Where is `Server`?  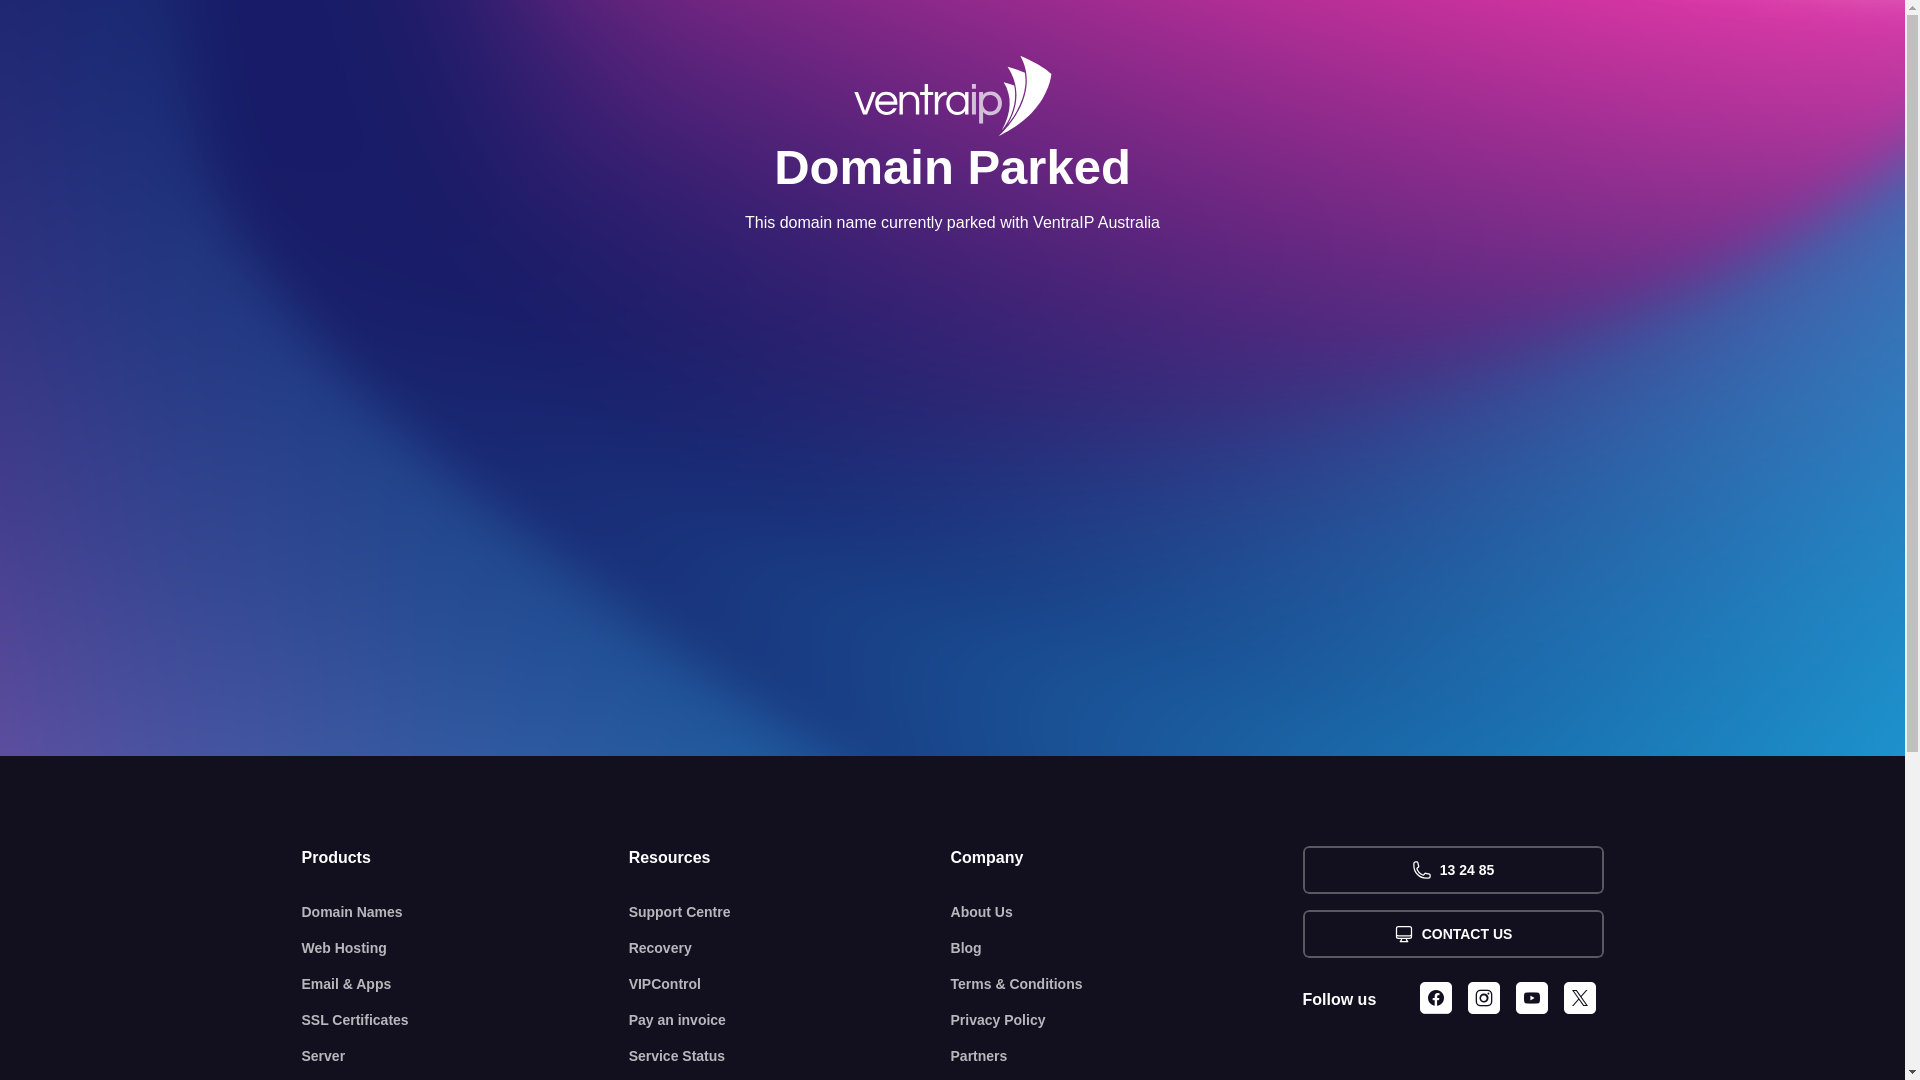
Server is located at coordinates (466, 1056).